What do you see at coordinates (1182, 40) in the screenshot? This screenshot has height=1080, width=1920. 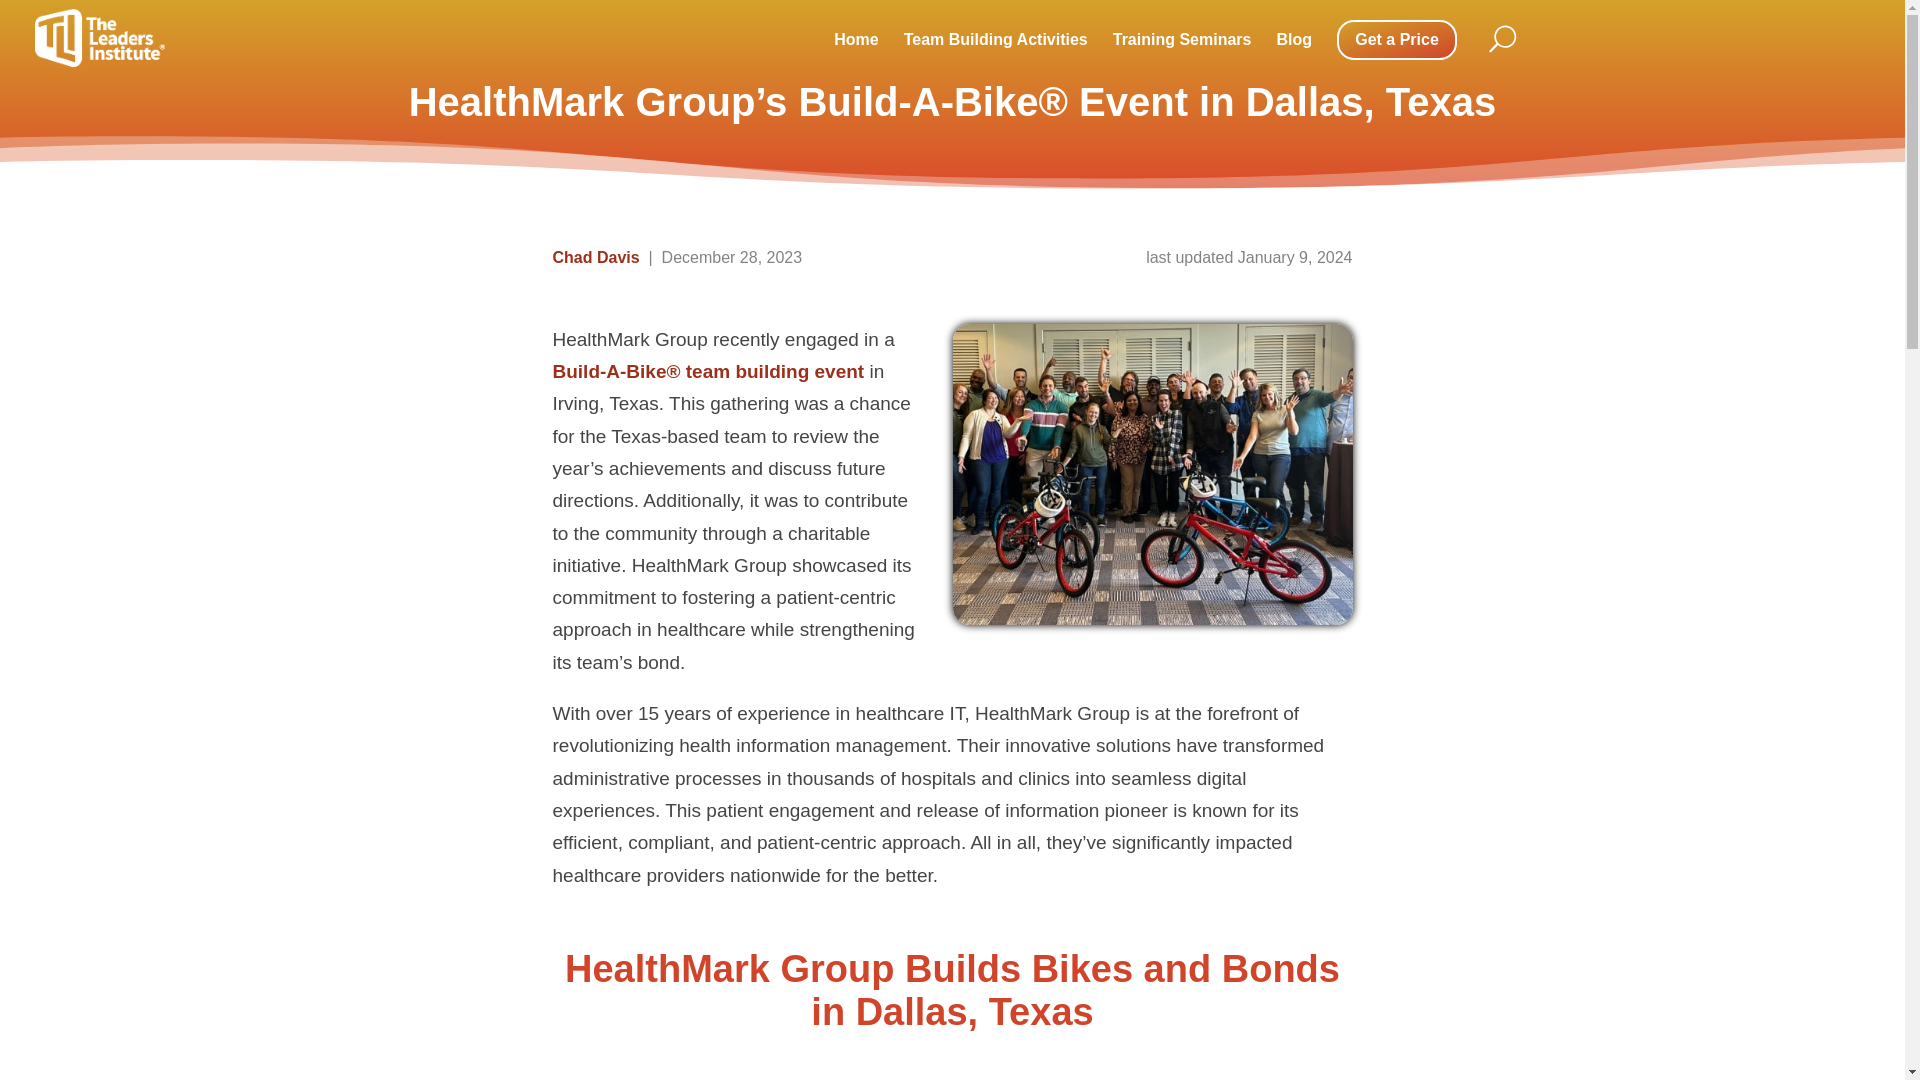 I see `Training Seminars` at bounding box center [1182, 40].